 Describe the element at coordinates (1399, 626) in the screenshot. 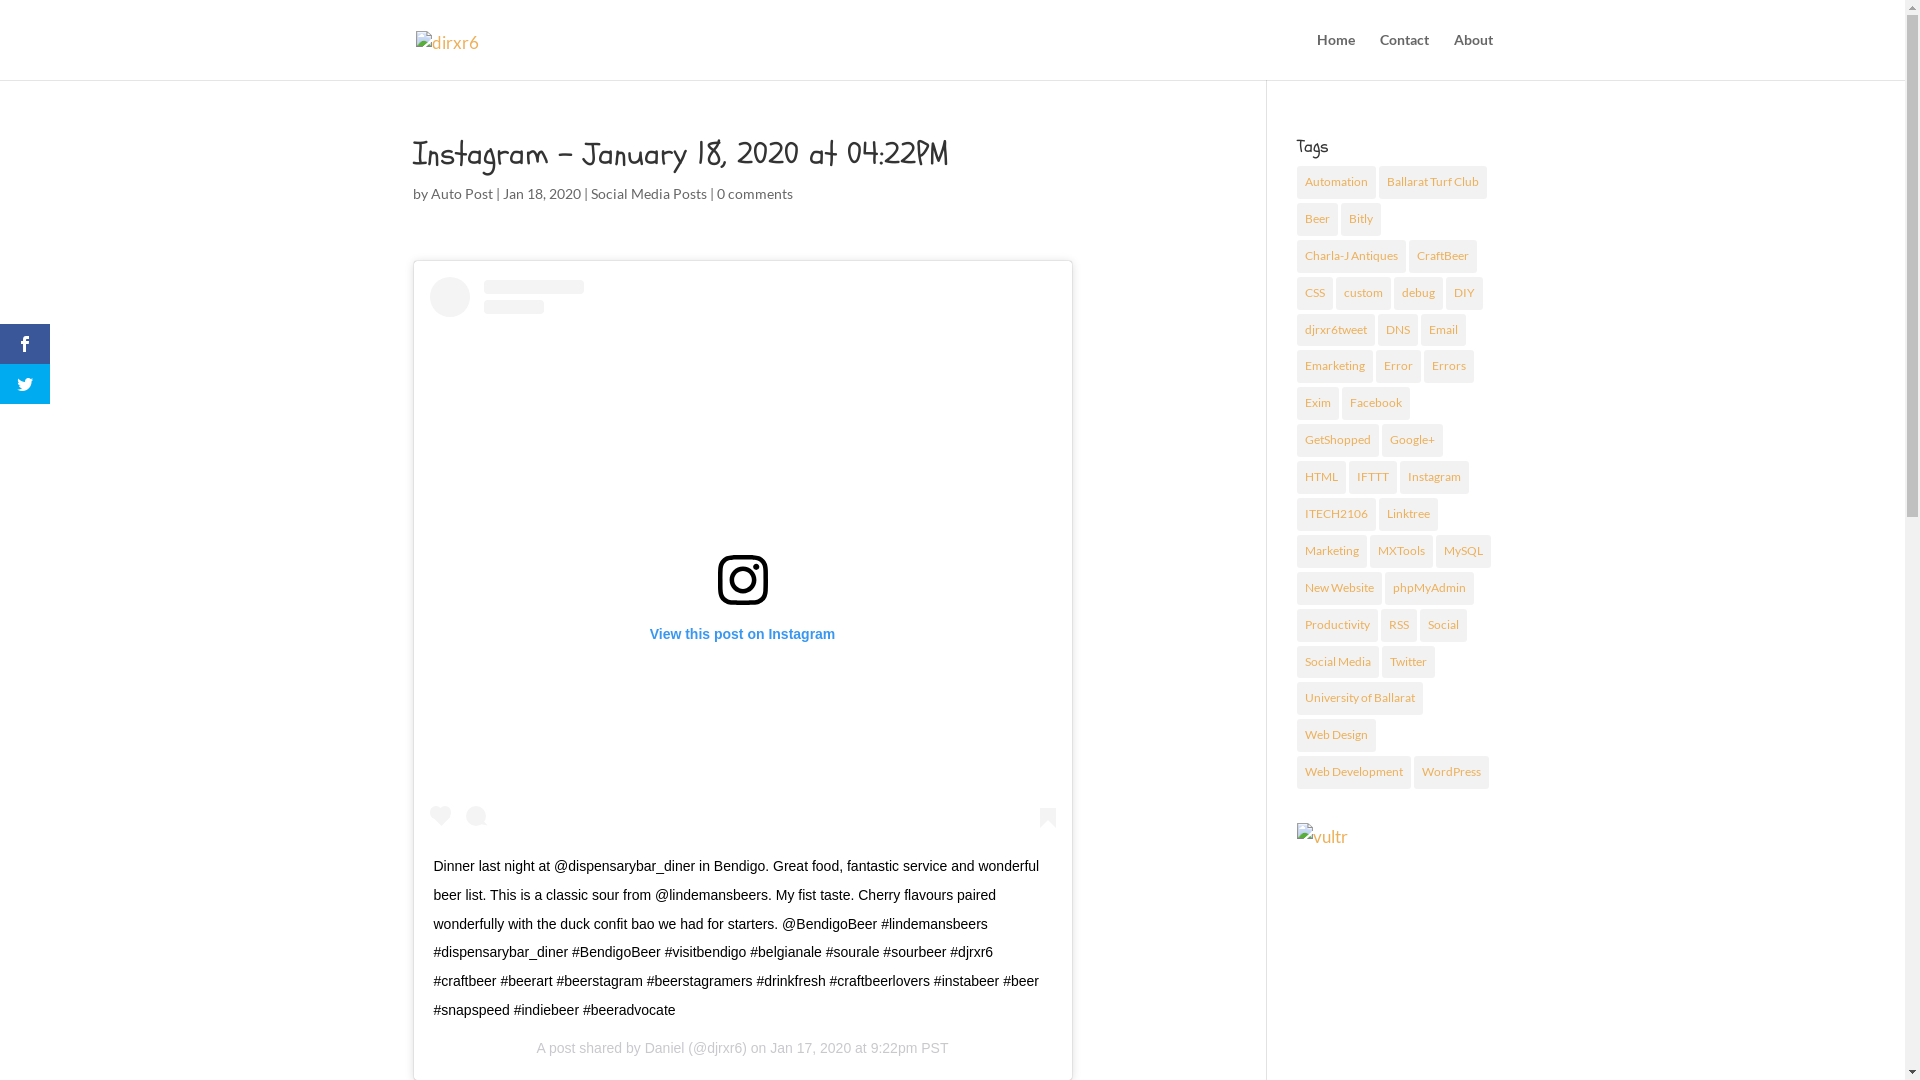

I see `RSS` at that location.